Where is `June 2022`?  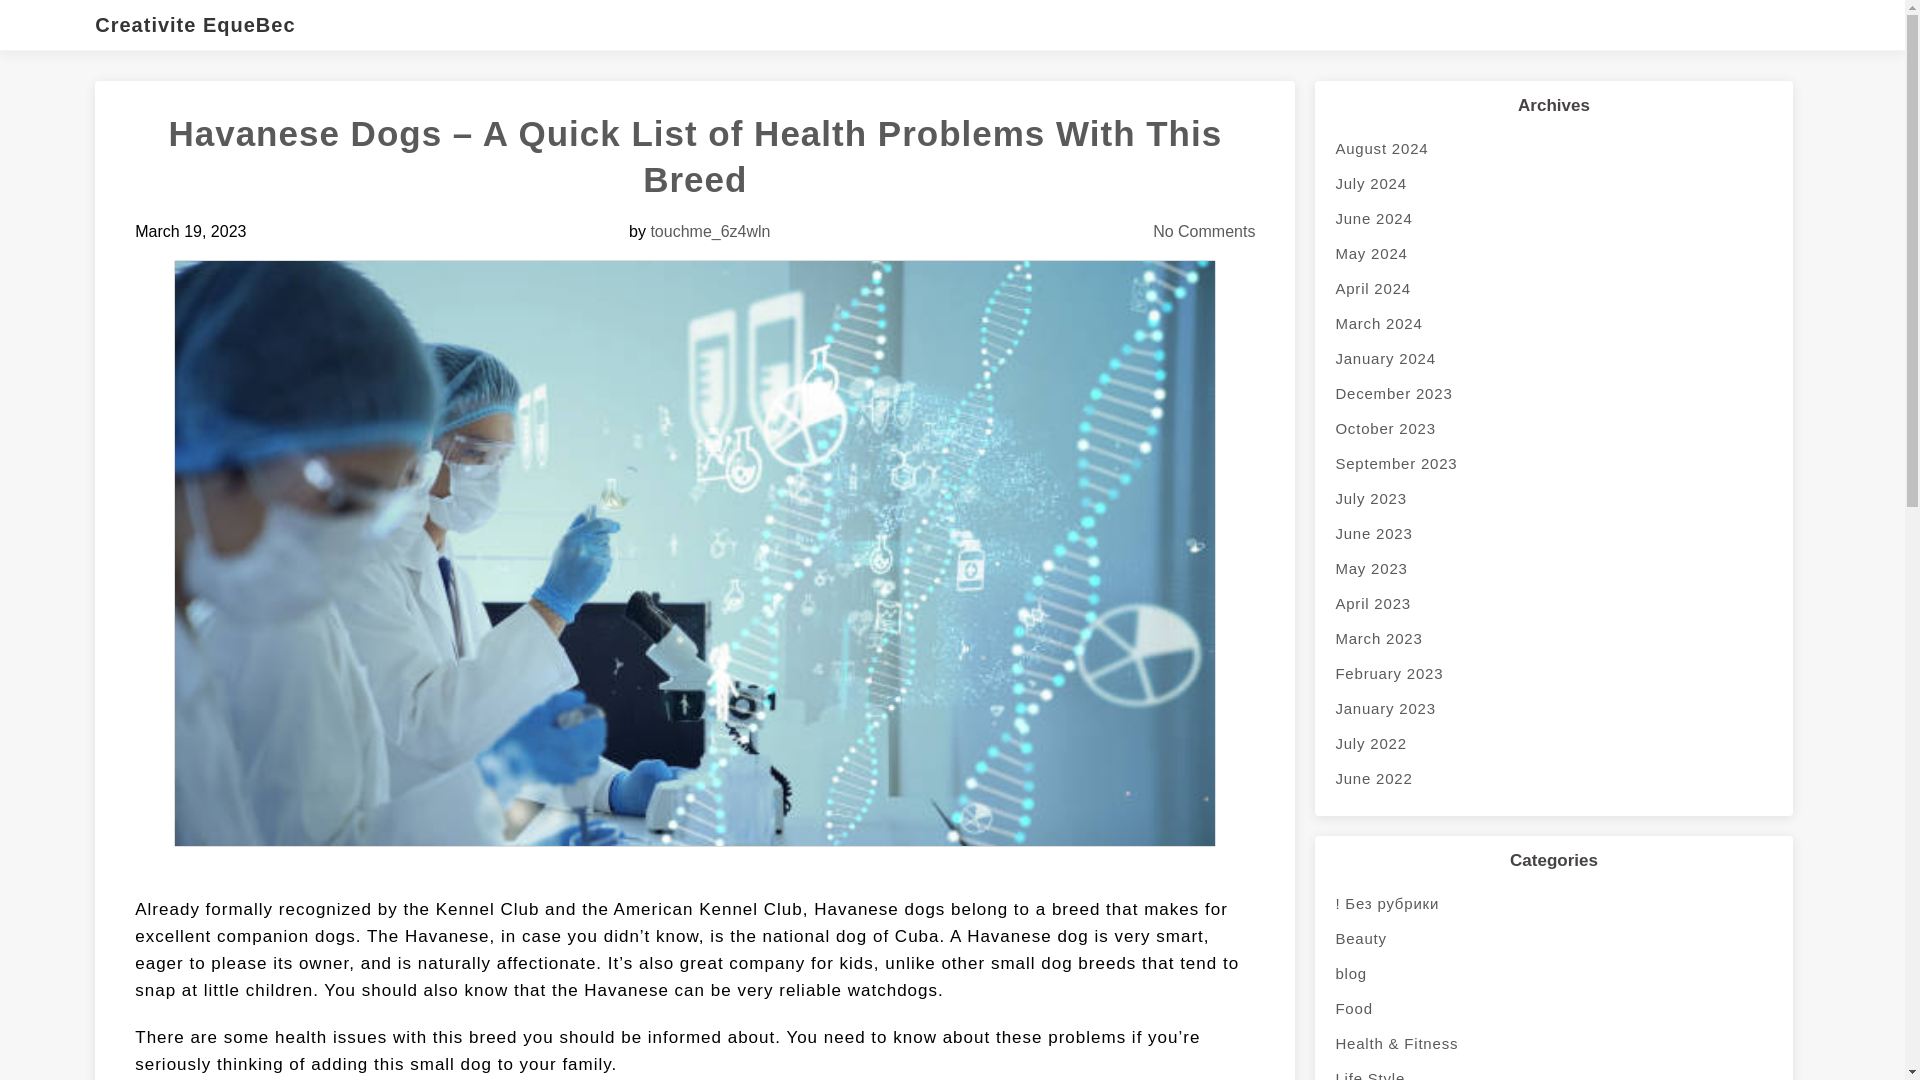 June 2022 is located at coordinates (1553, 778).